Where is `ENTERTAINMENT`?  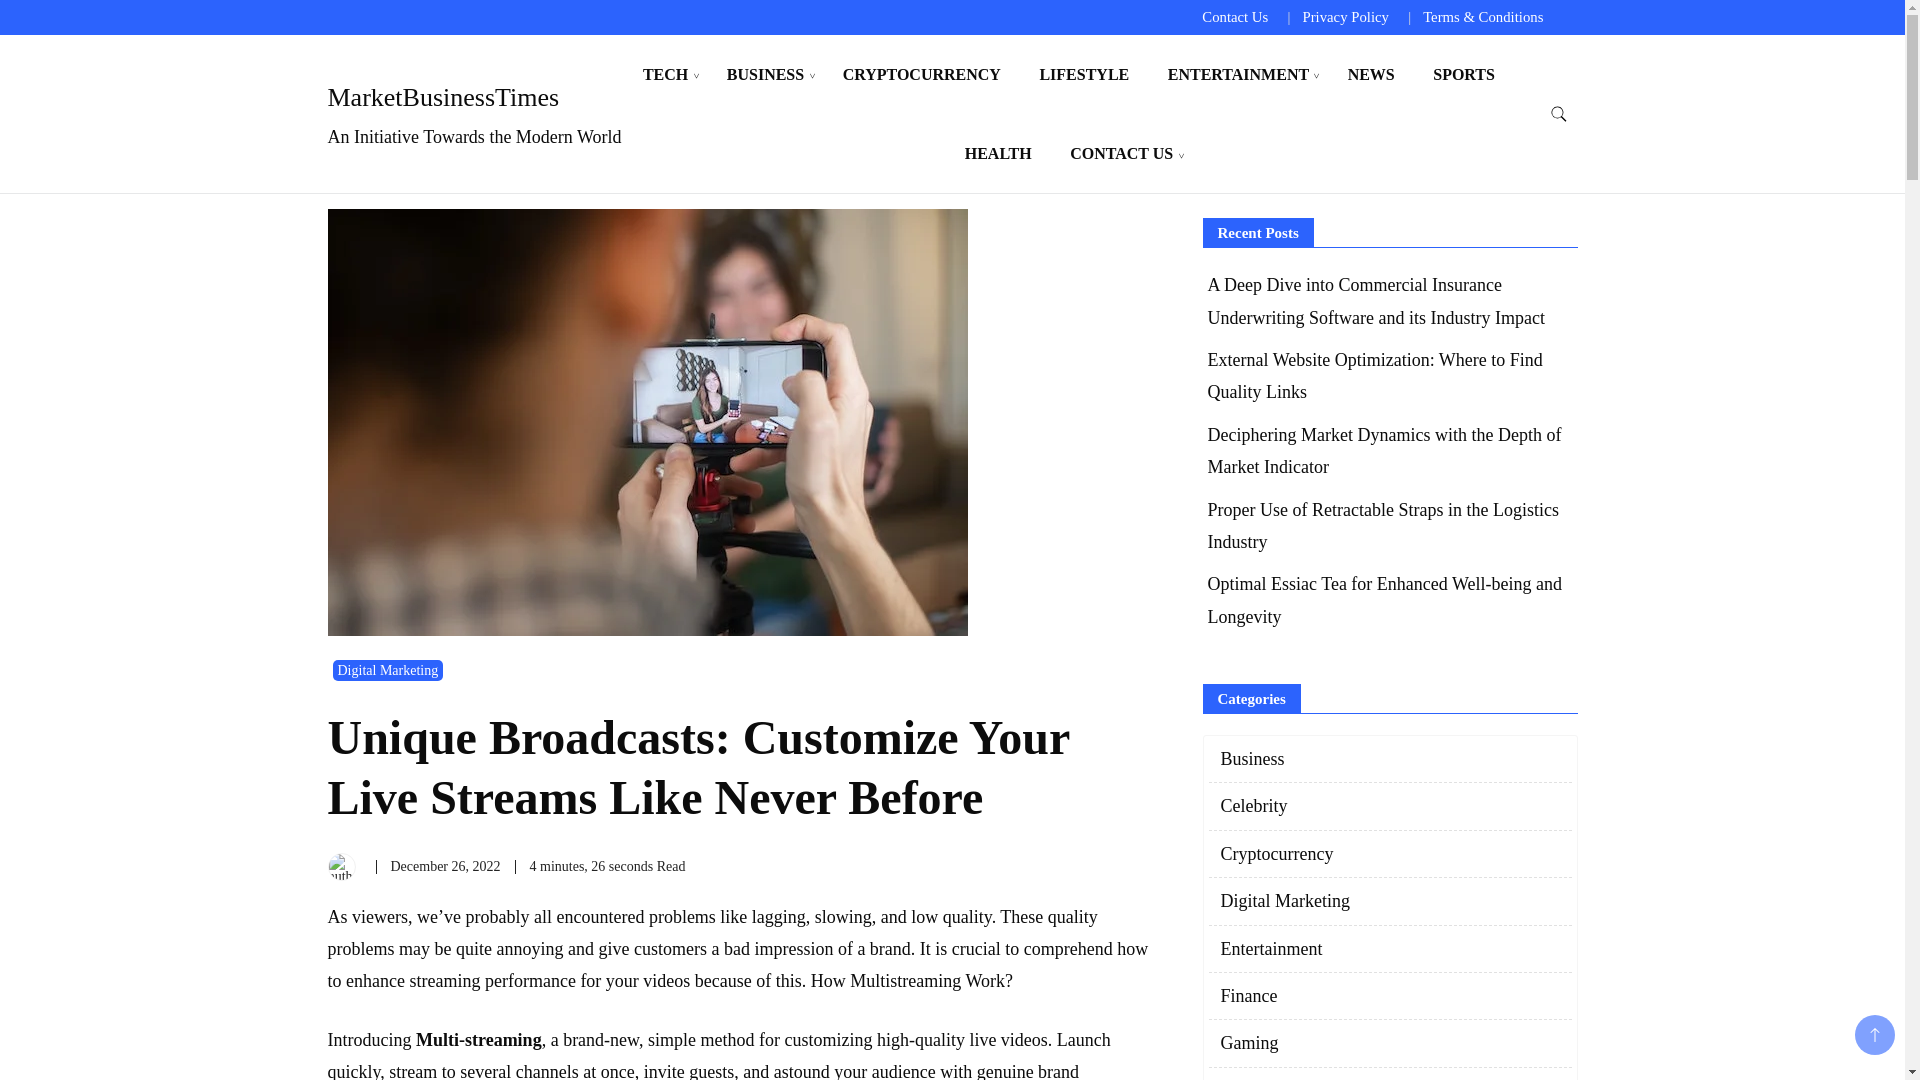 ENTERTAINMENT is located at coordinates (1238, 74).